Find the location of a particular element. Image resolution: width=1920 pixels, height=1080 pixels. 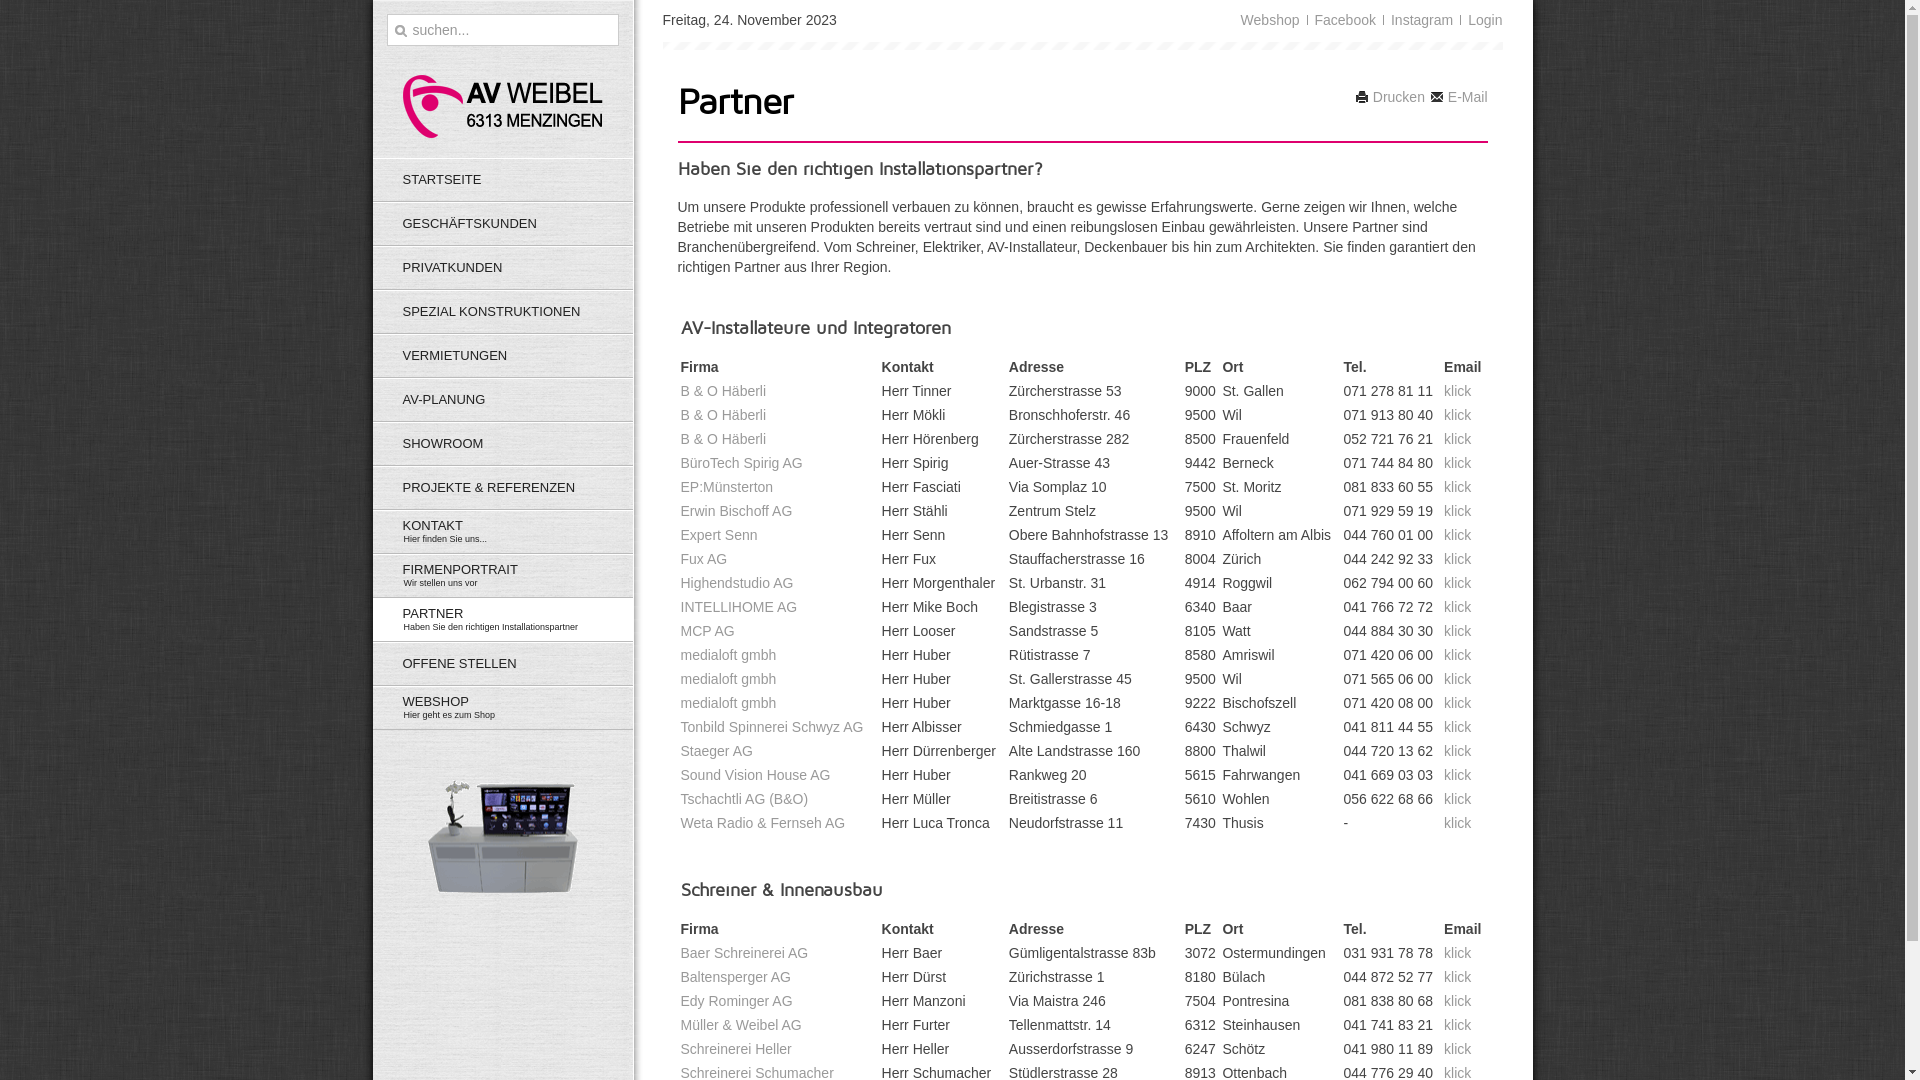

klick is located at coordinates (1458, 511).